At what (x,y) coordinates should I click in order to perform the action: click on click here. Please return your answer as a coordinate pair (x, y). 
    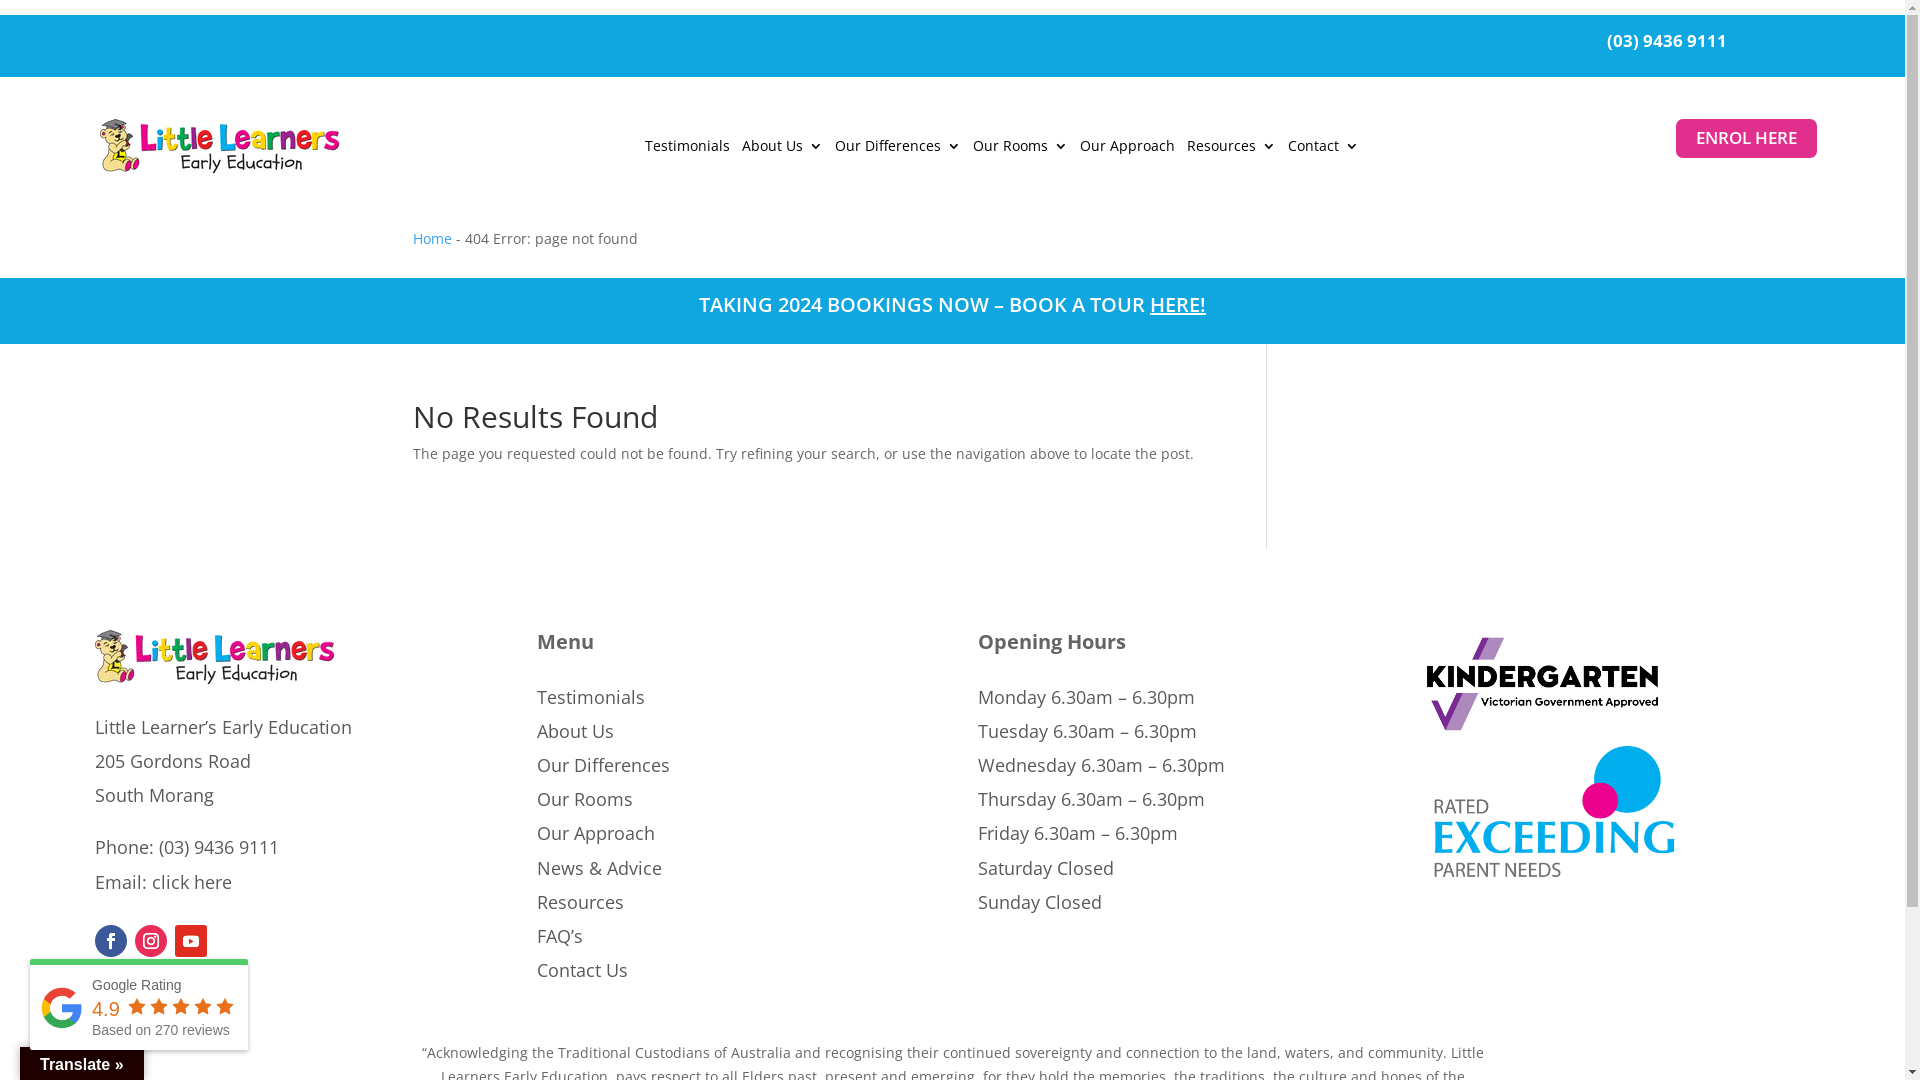
    Looking at the image, I should click on (192, 882).